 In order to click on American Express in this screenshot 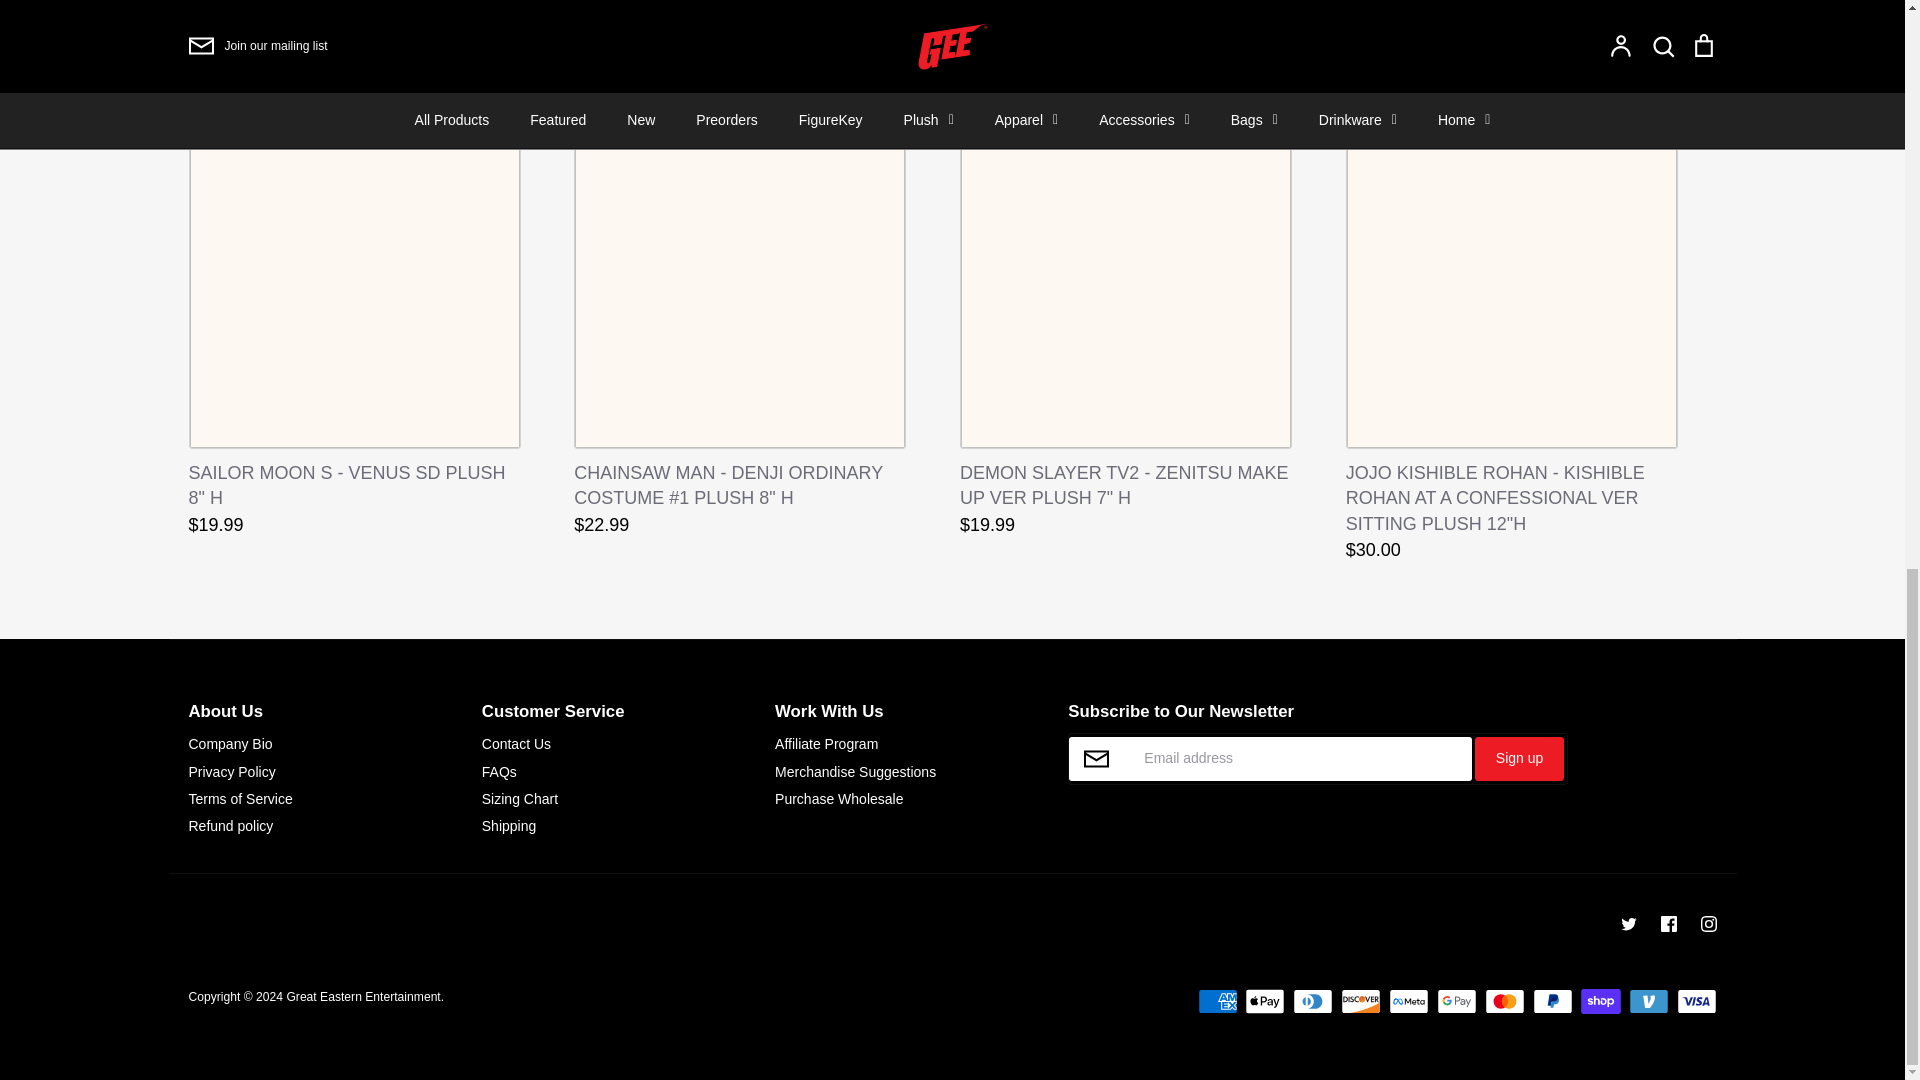, I will do `click(1218, 1002)`.